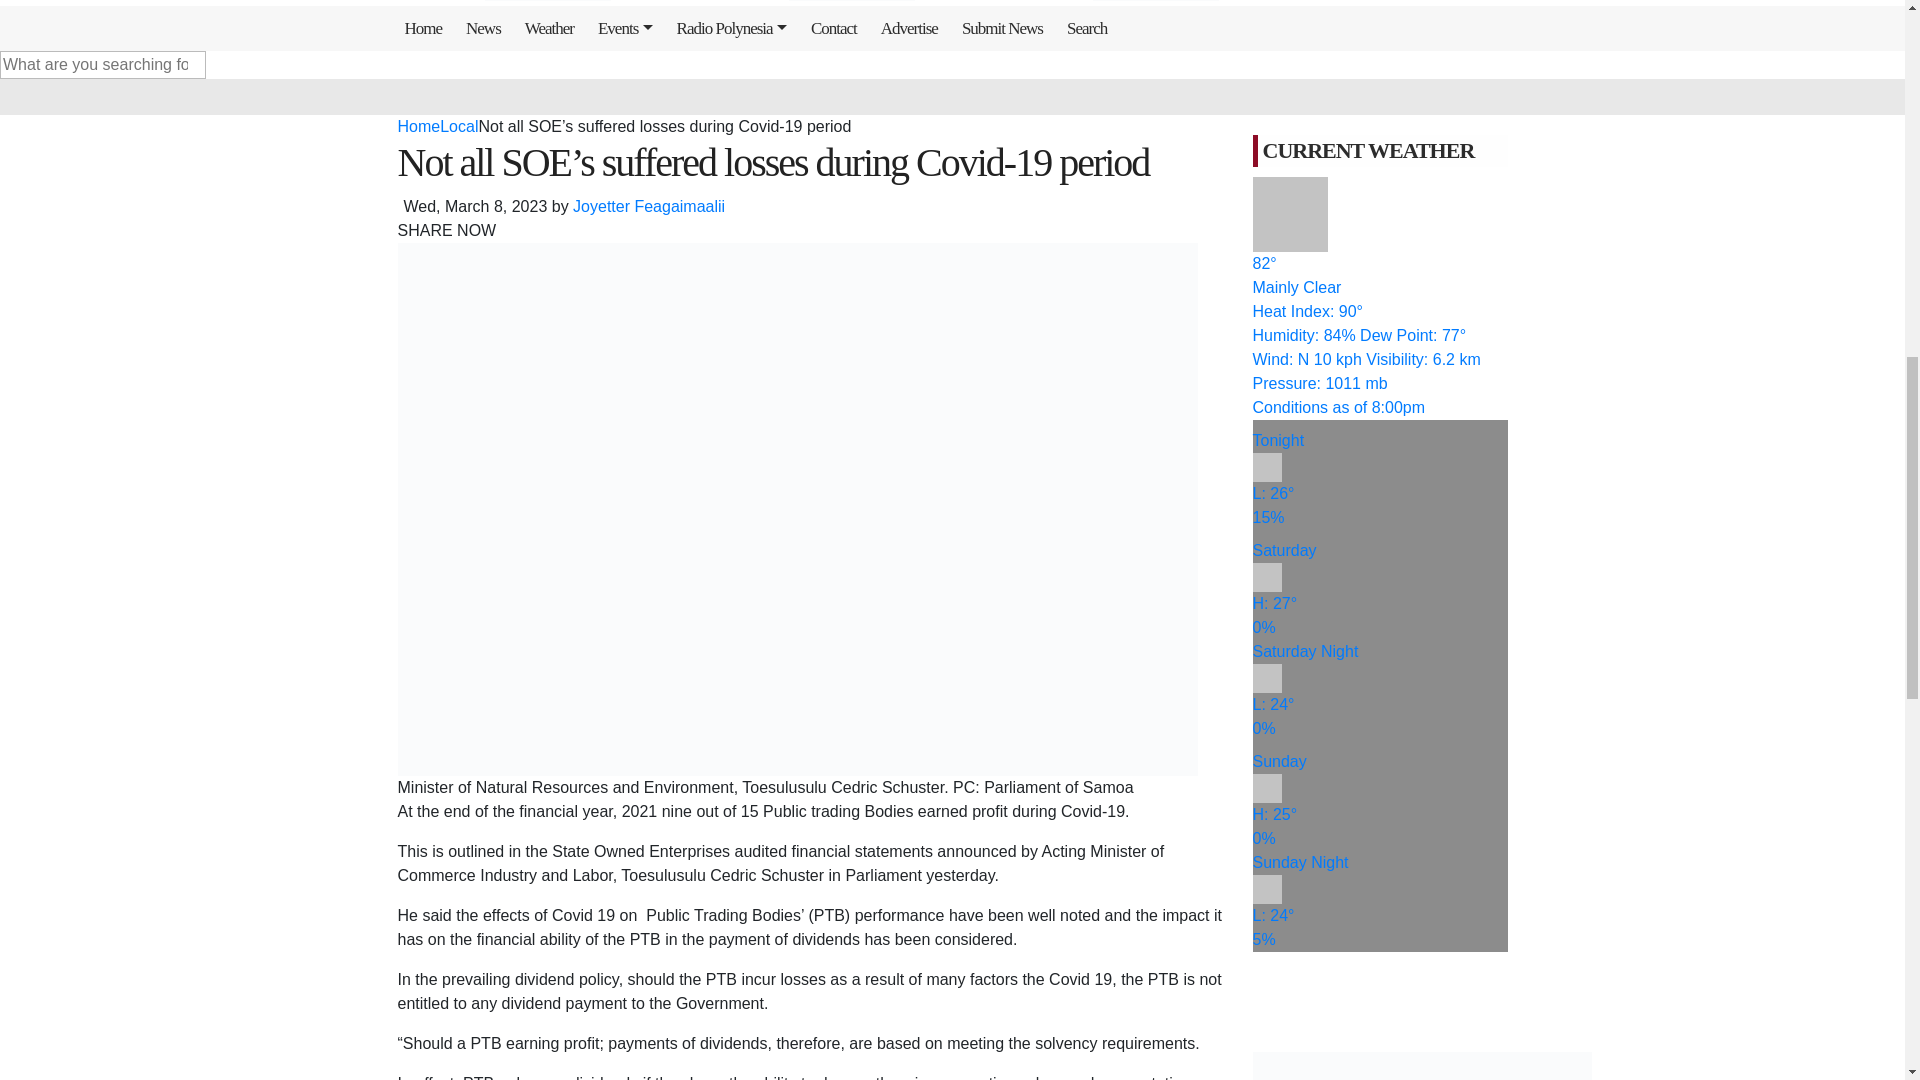 The height and width of the screenshot is (1080, 1920). I want to click on Posts by Joyetter Feagaimaalii, so click(648, 206).